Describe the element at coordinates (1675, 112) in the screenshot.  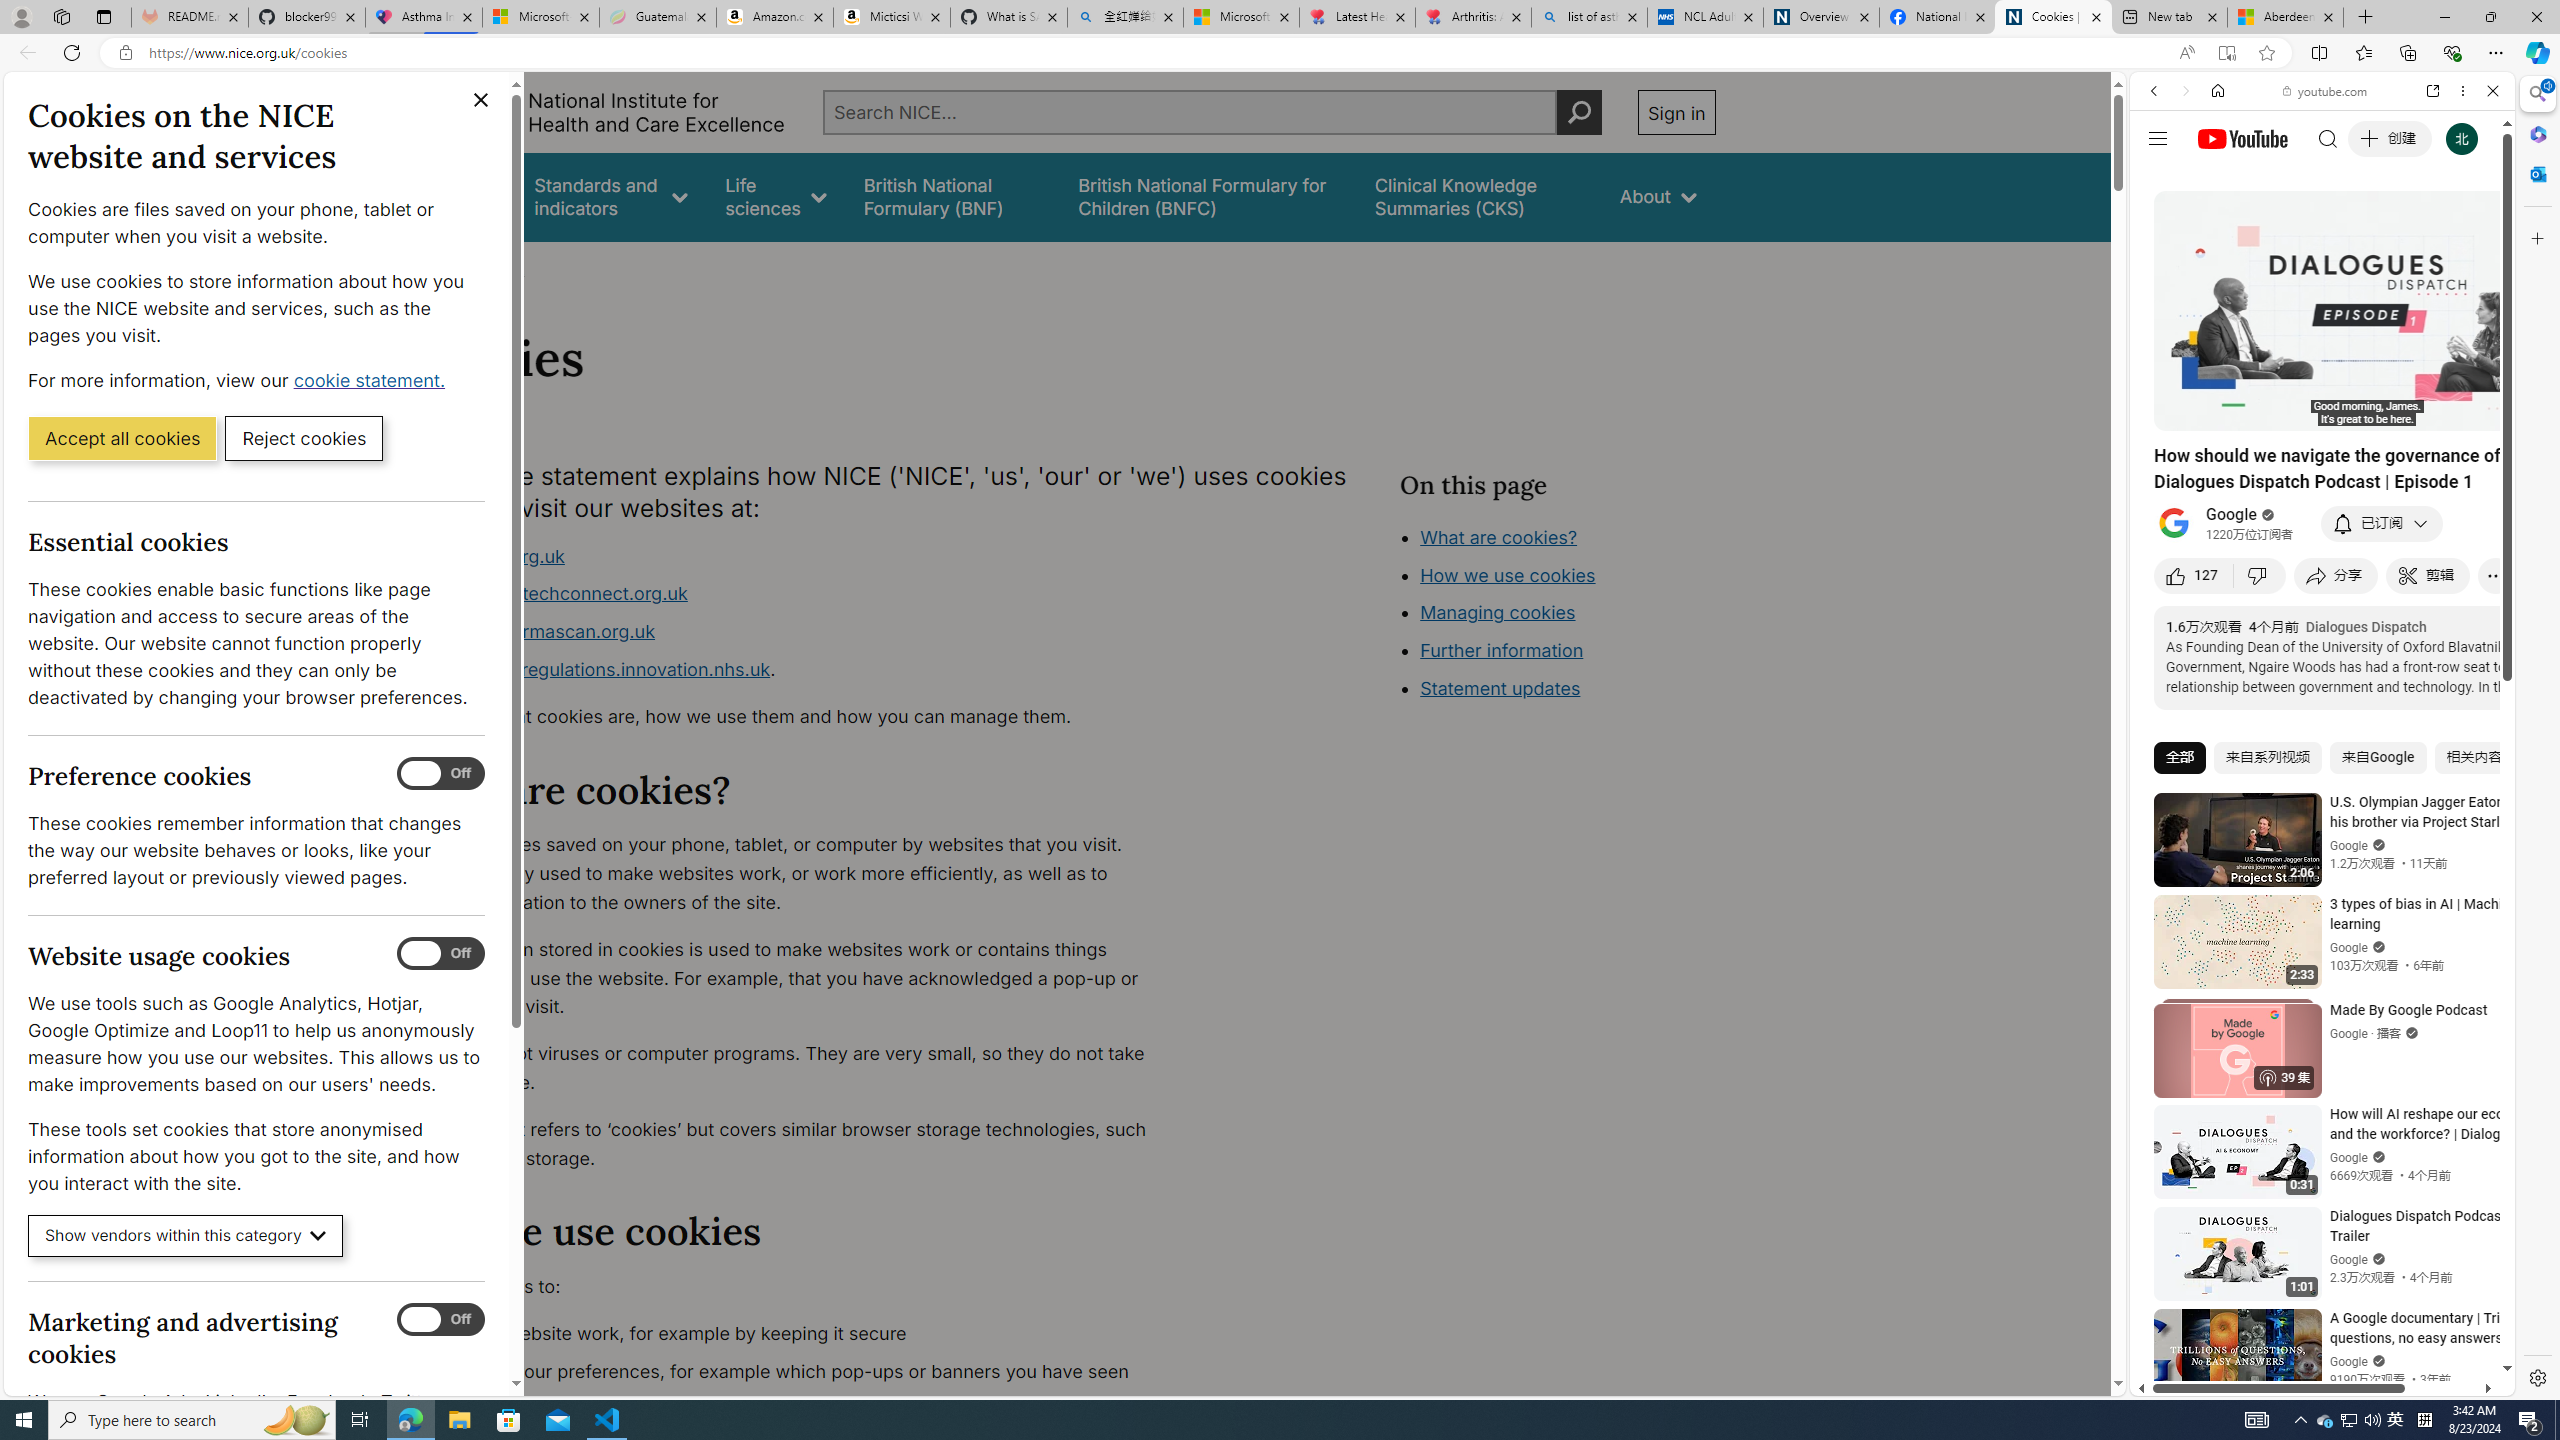
I see `Sign in` at that location.